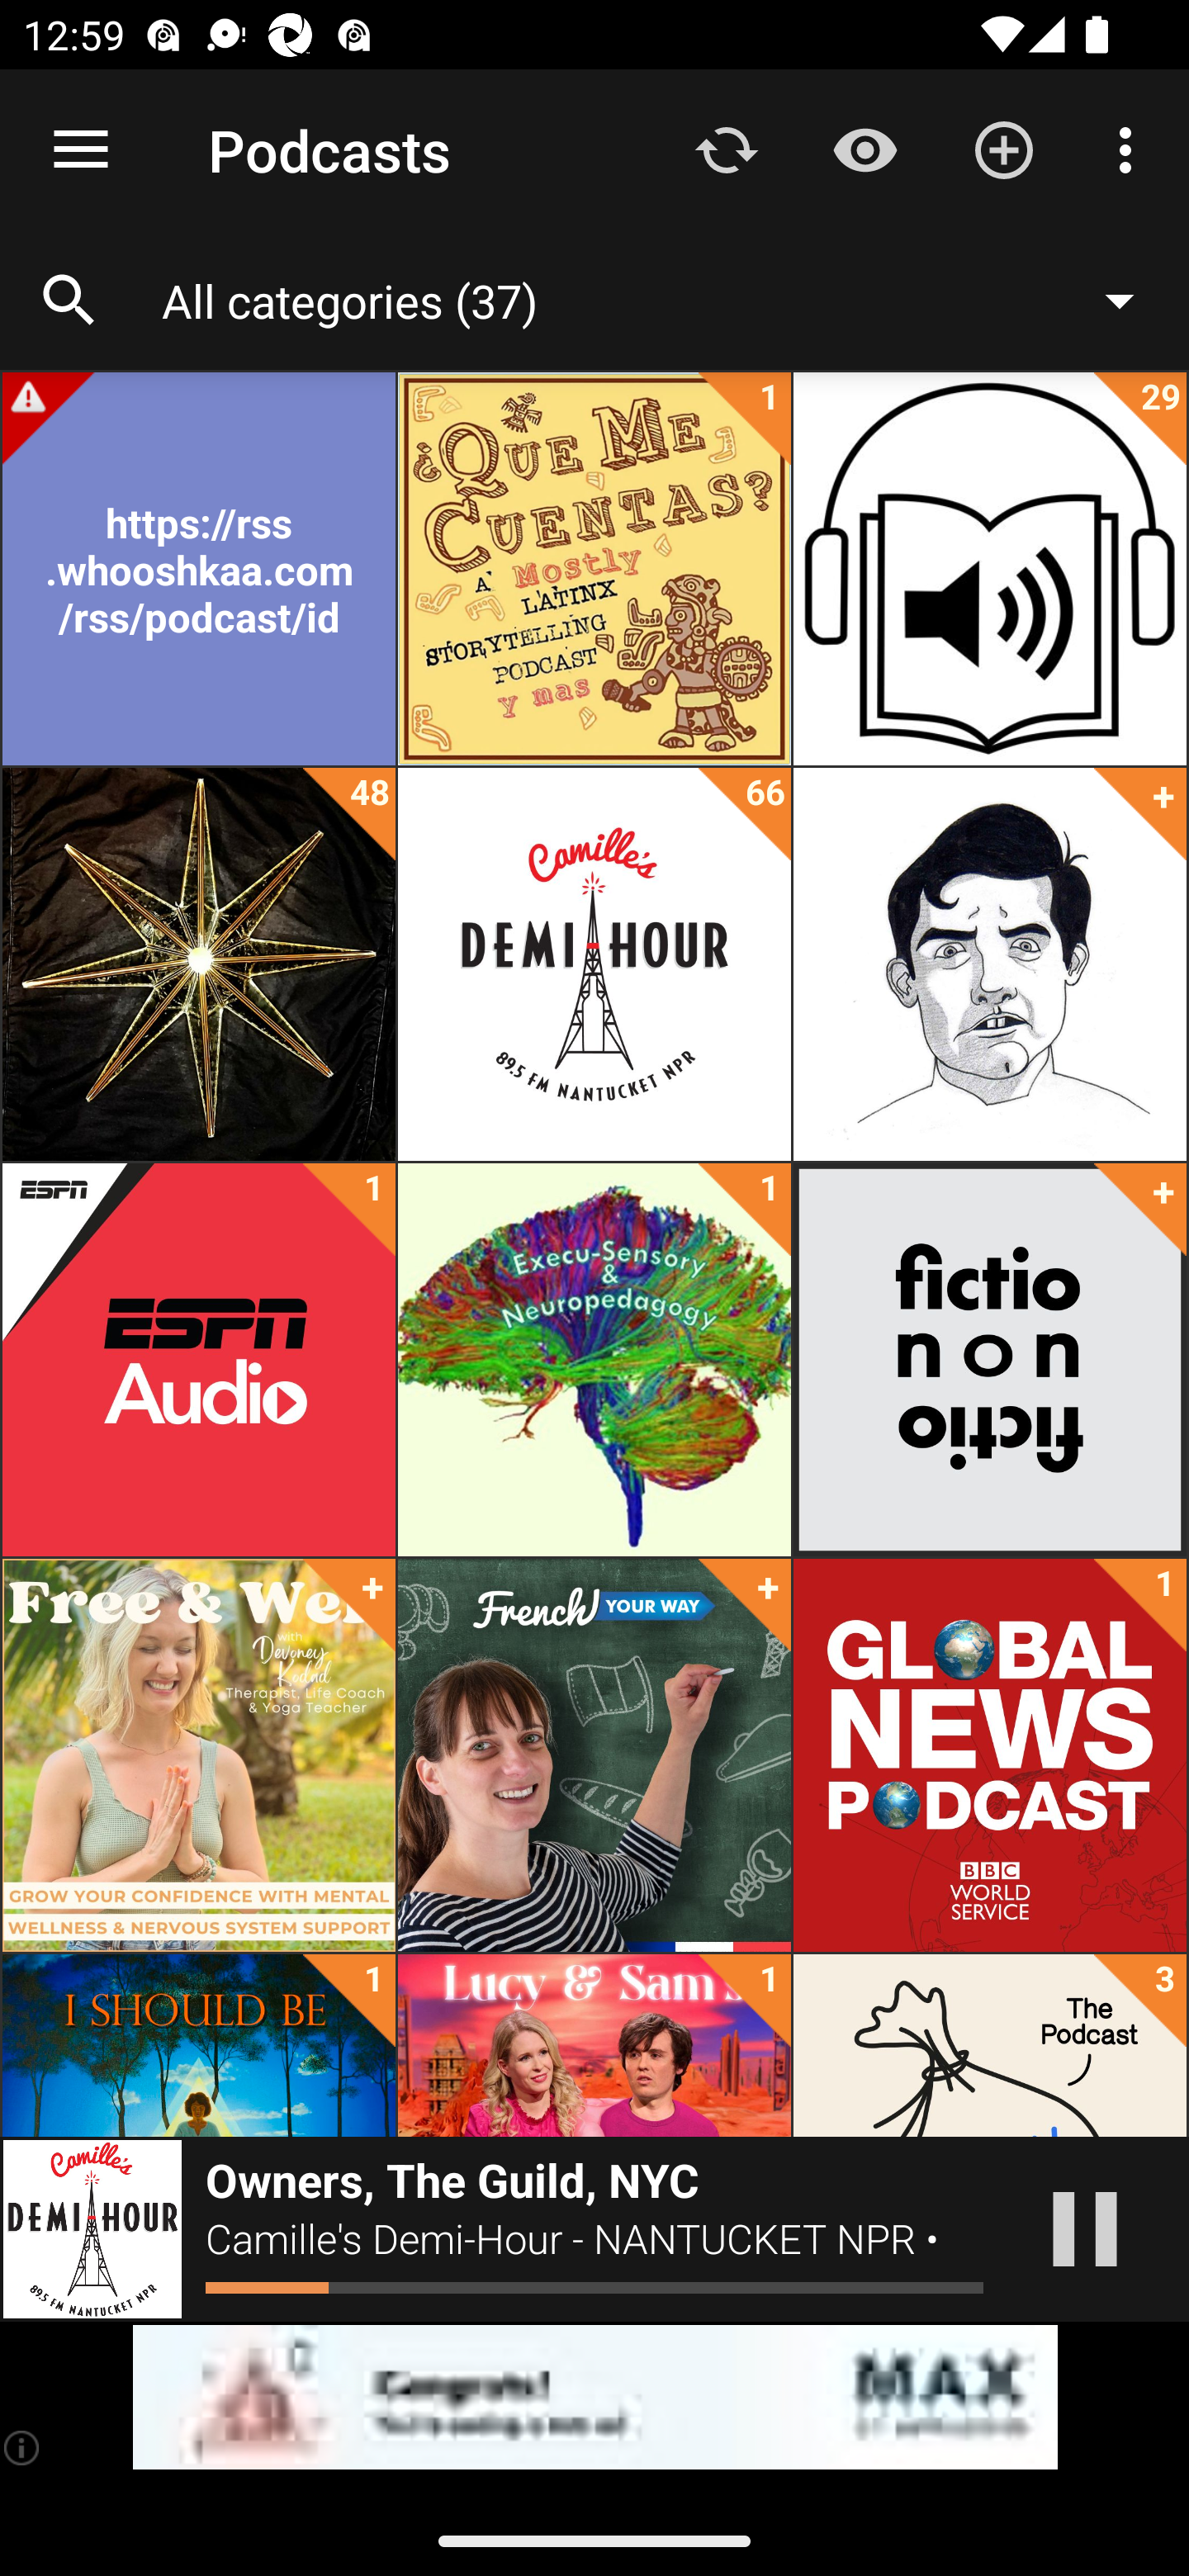  I want to click on Global News Podcast 1, so click(989, 1755).